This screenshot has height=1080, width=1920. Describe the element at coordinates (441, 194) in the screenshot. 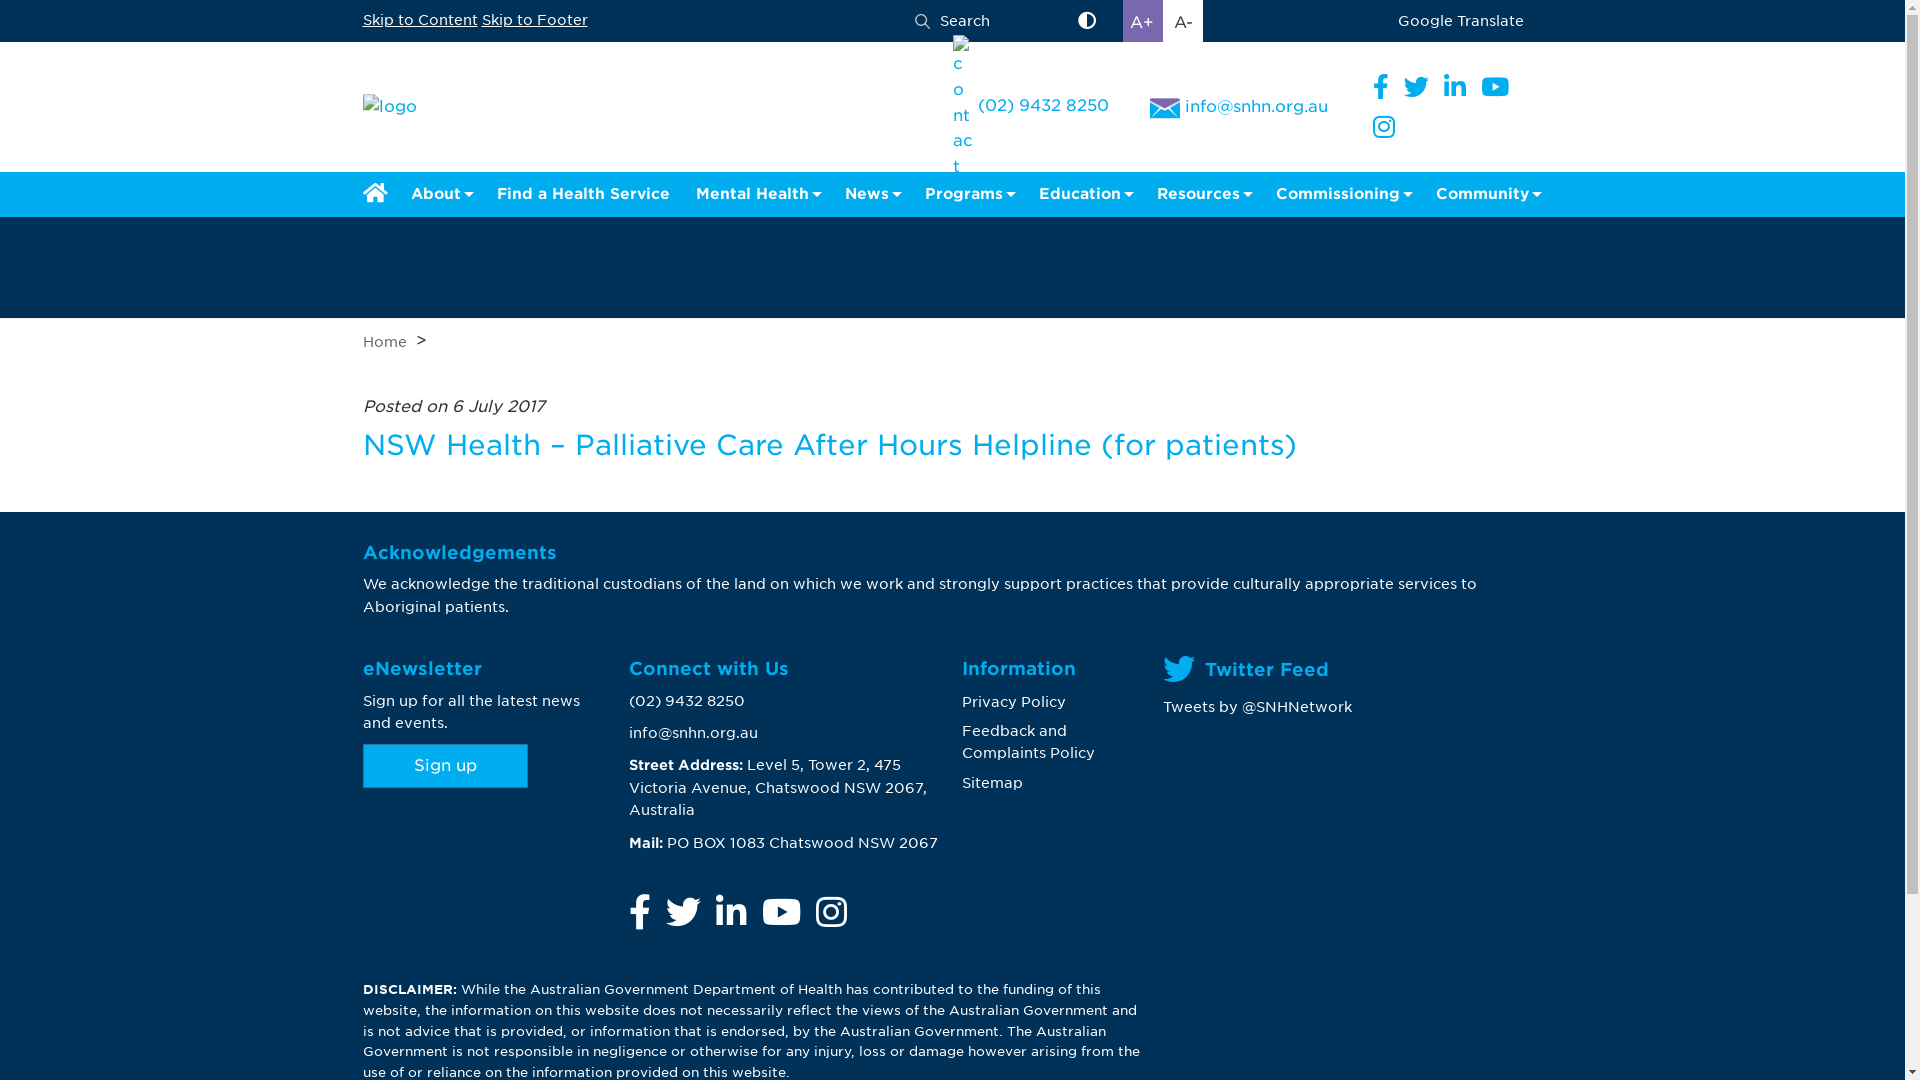

I see `About` at that location.